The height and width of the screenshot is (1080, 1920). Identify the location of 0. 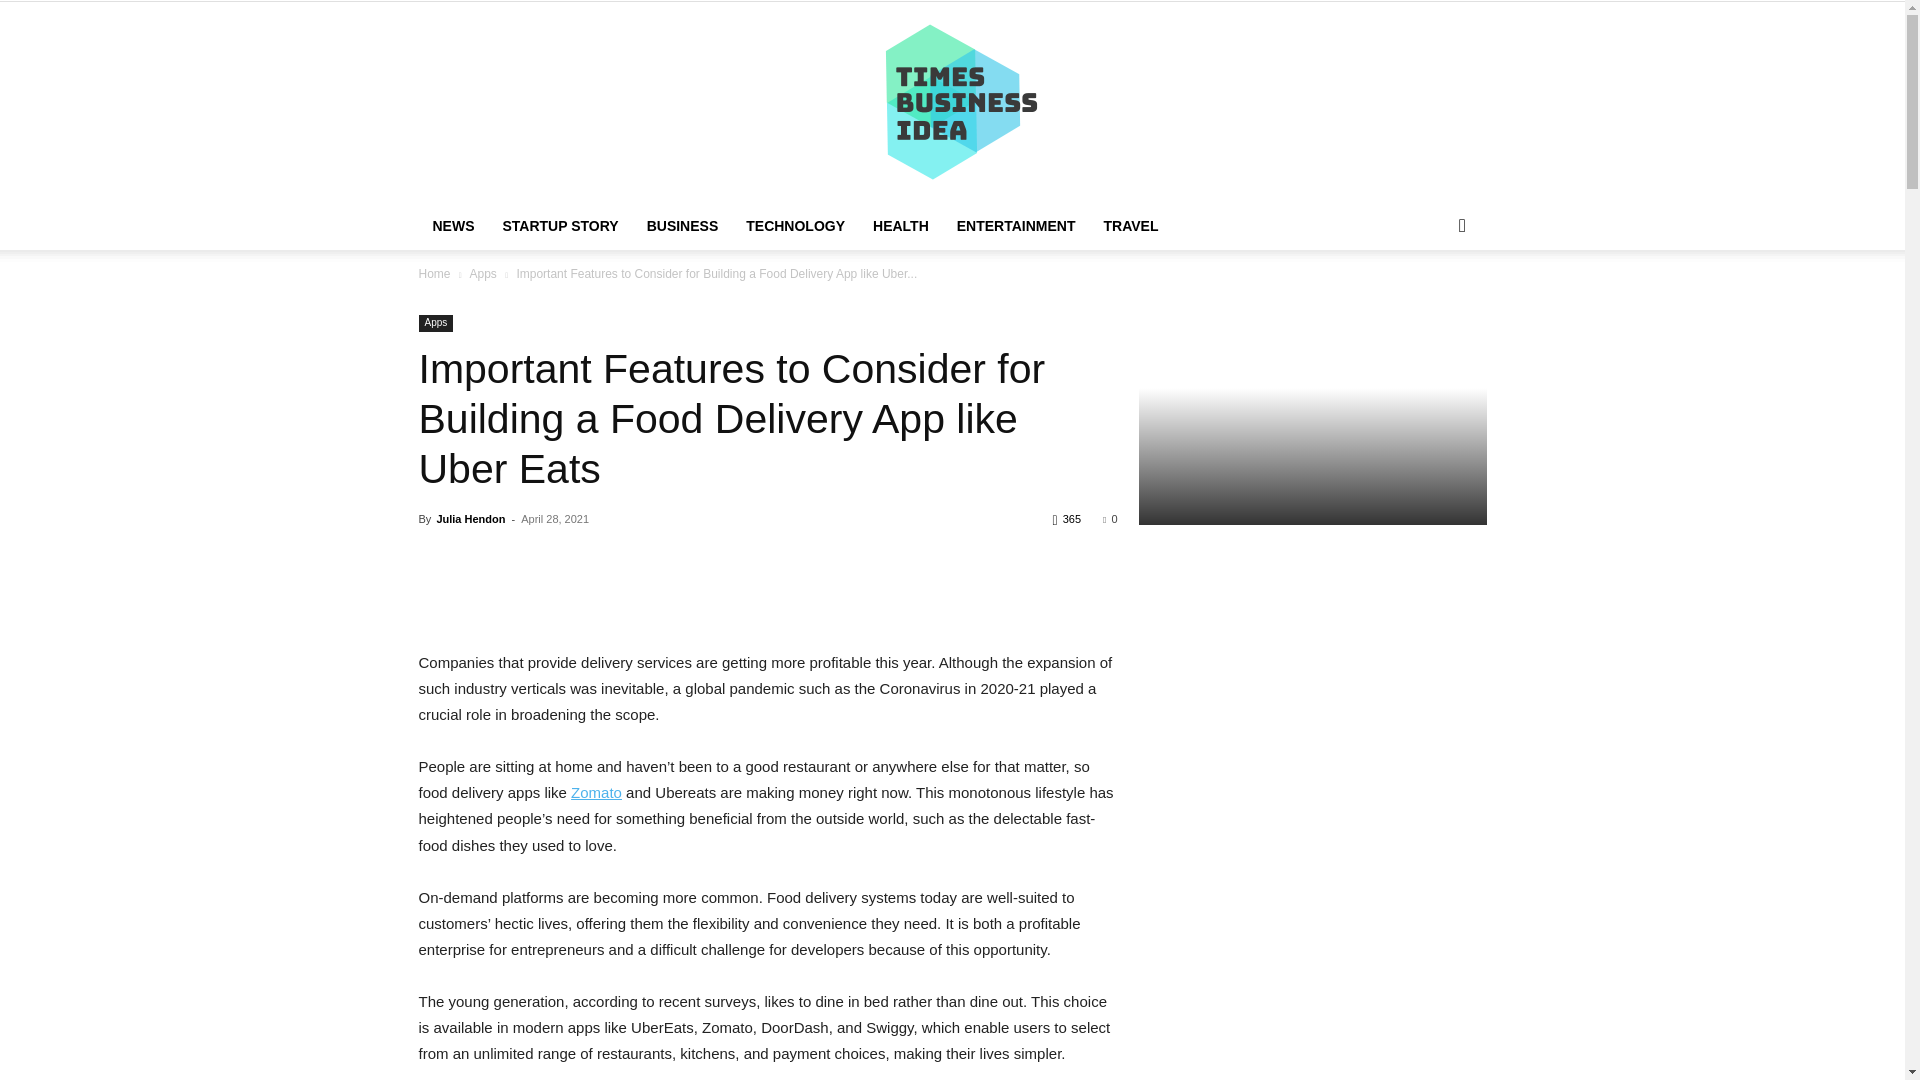
(1110, 518).